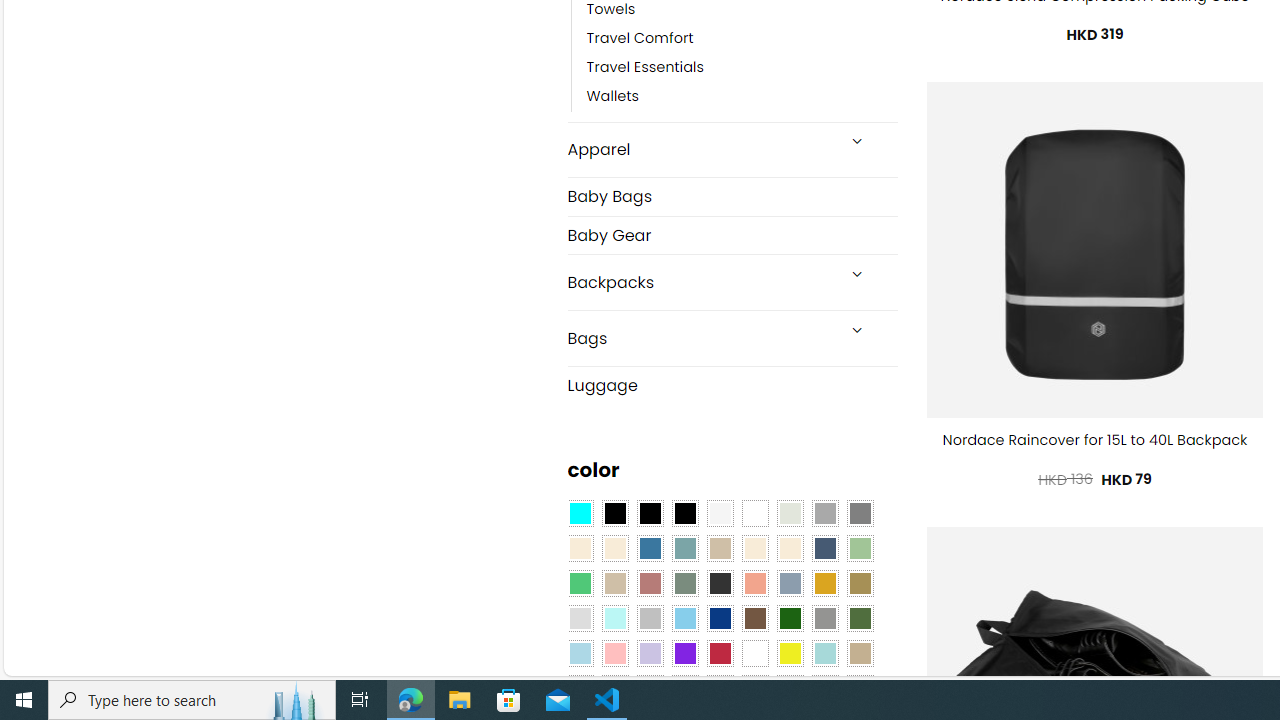  What do you see at coordinates (700, 338) in the screenshot?
I see `Bags` at bounding box center [700, 338].